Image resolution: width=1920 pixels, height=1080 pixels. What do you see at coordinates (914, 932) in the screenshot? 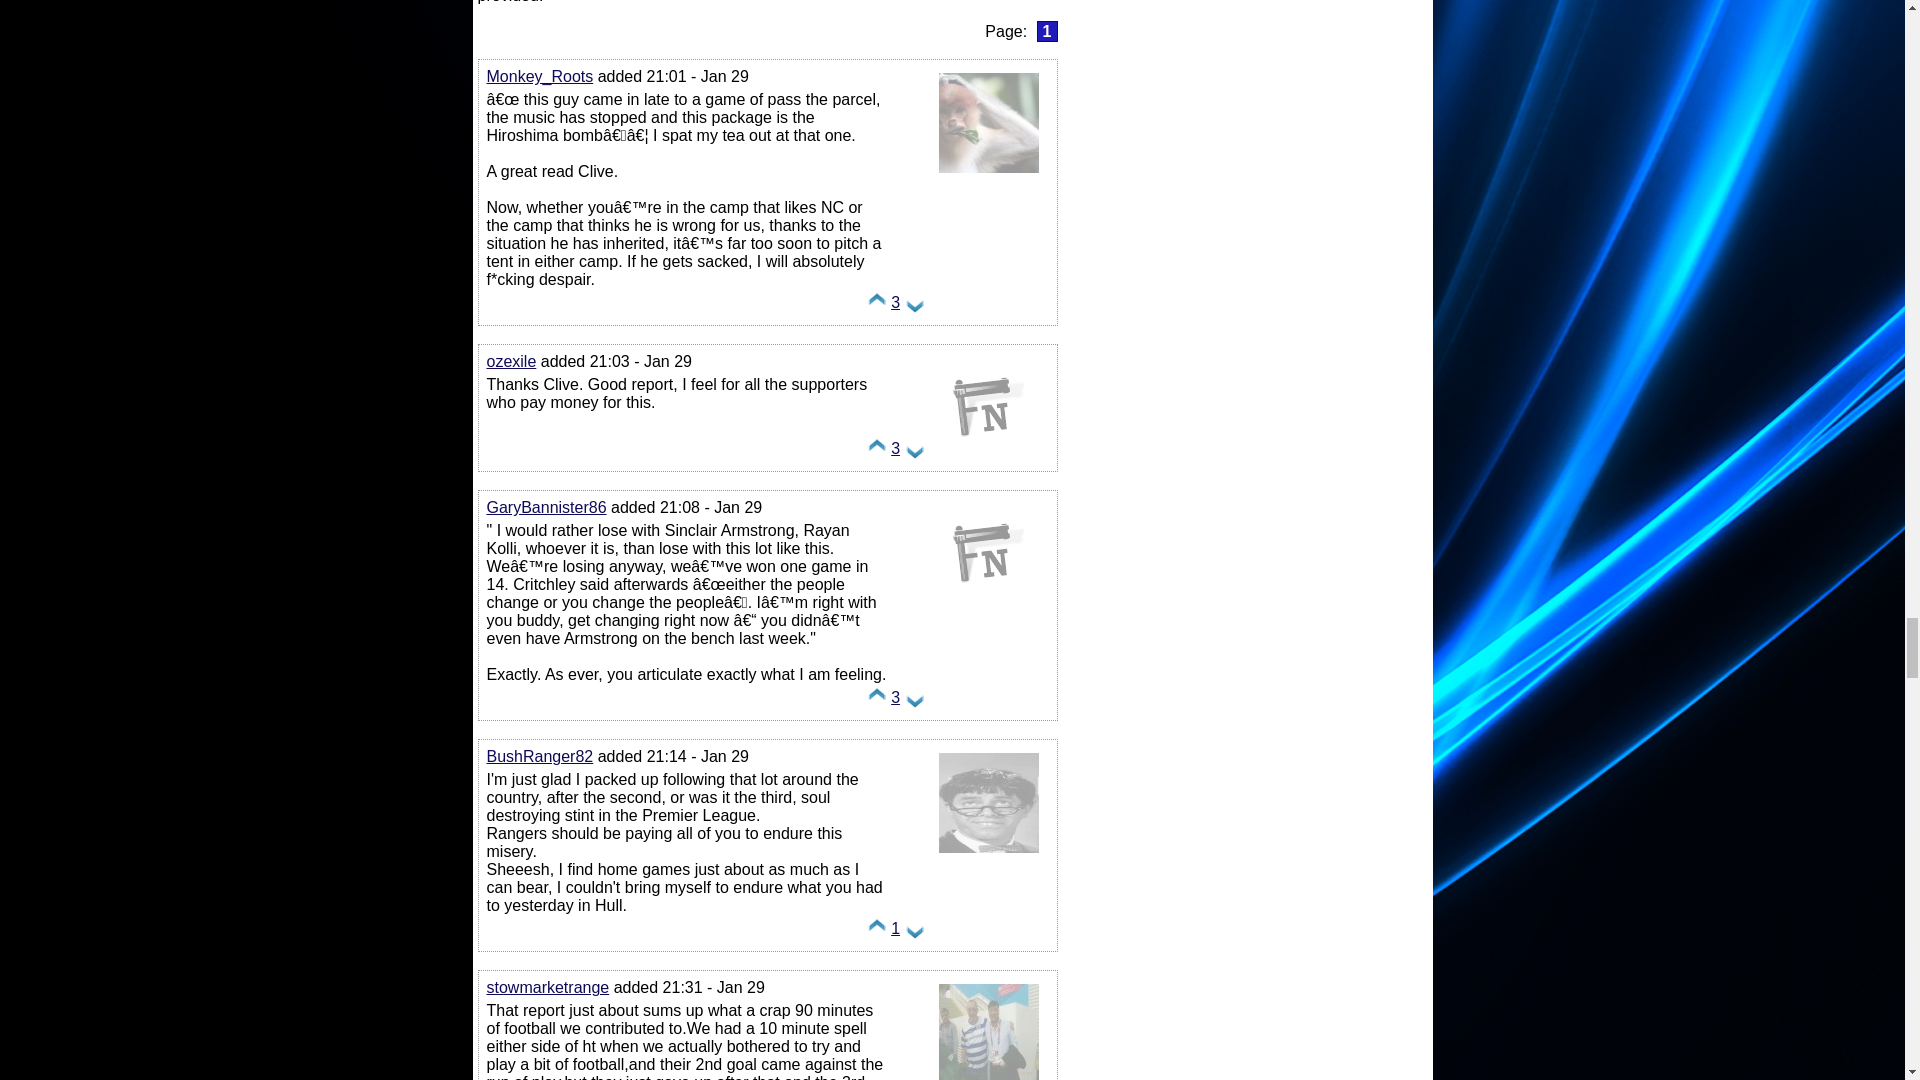
I see `Click if you disagree with this post` at bounding box center [914, 932].